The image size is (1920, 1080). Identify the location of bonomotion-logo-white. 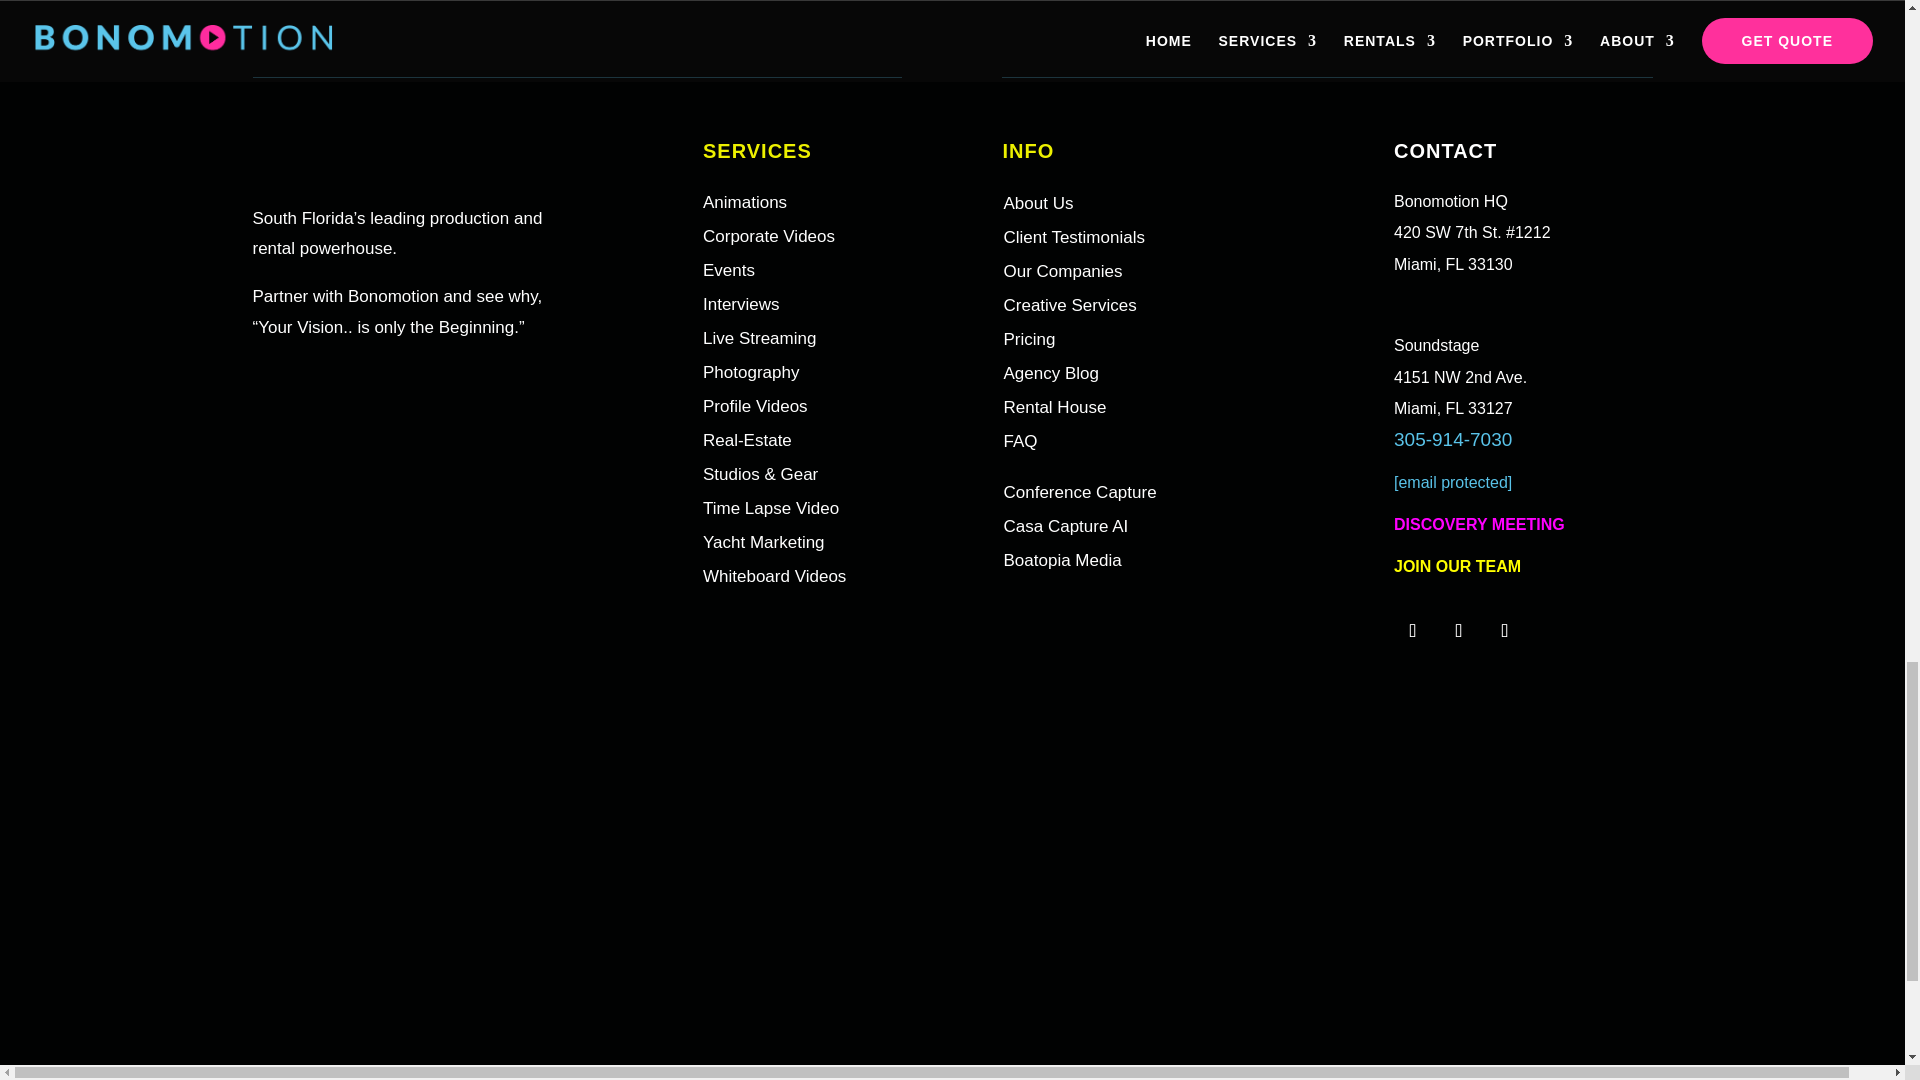
(388, 154).